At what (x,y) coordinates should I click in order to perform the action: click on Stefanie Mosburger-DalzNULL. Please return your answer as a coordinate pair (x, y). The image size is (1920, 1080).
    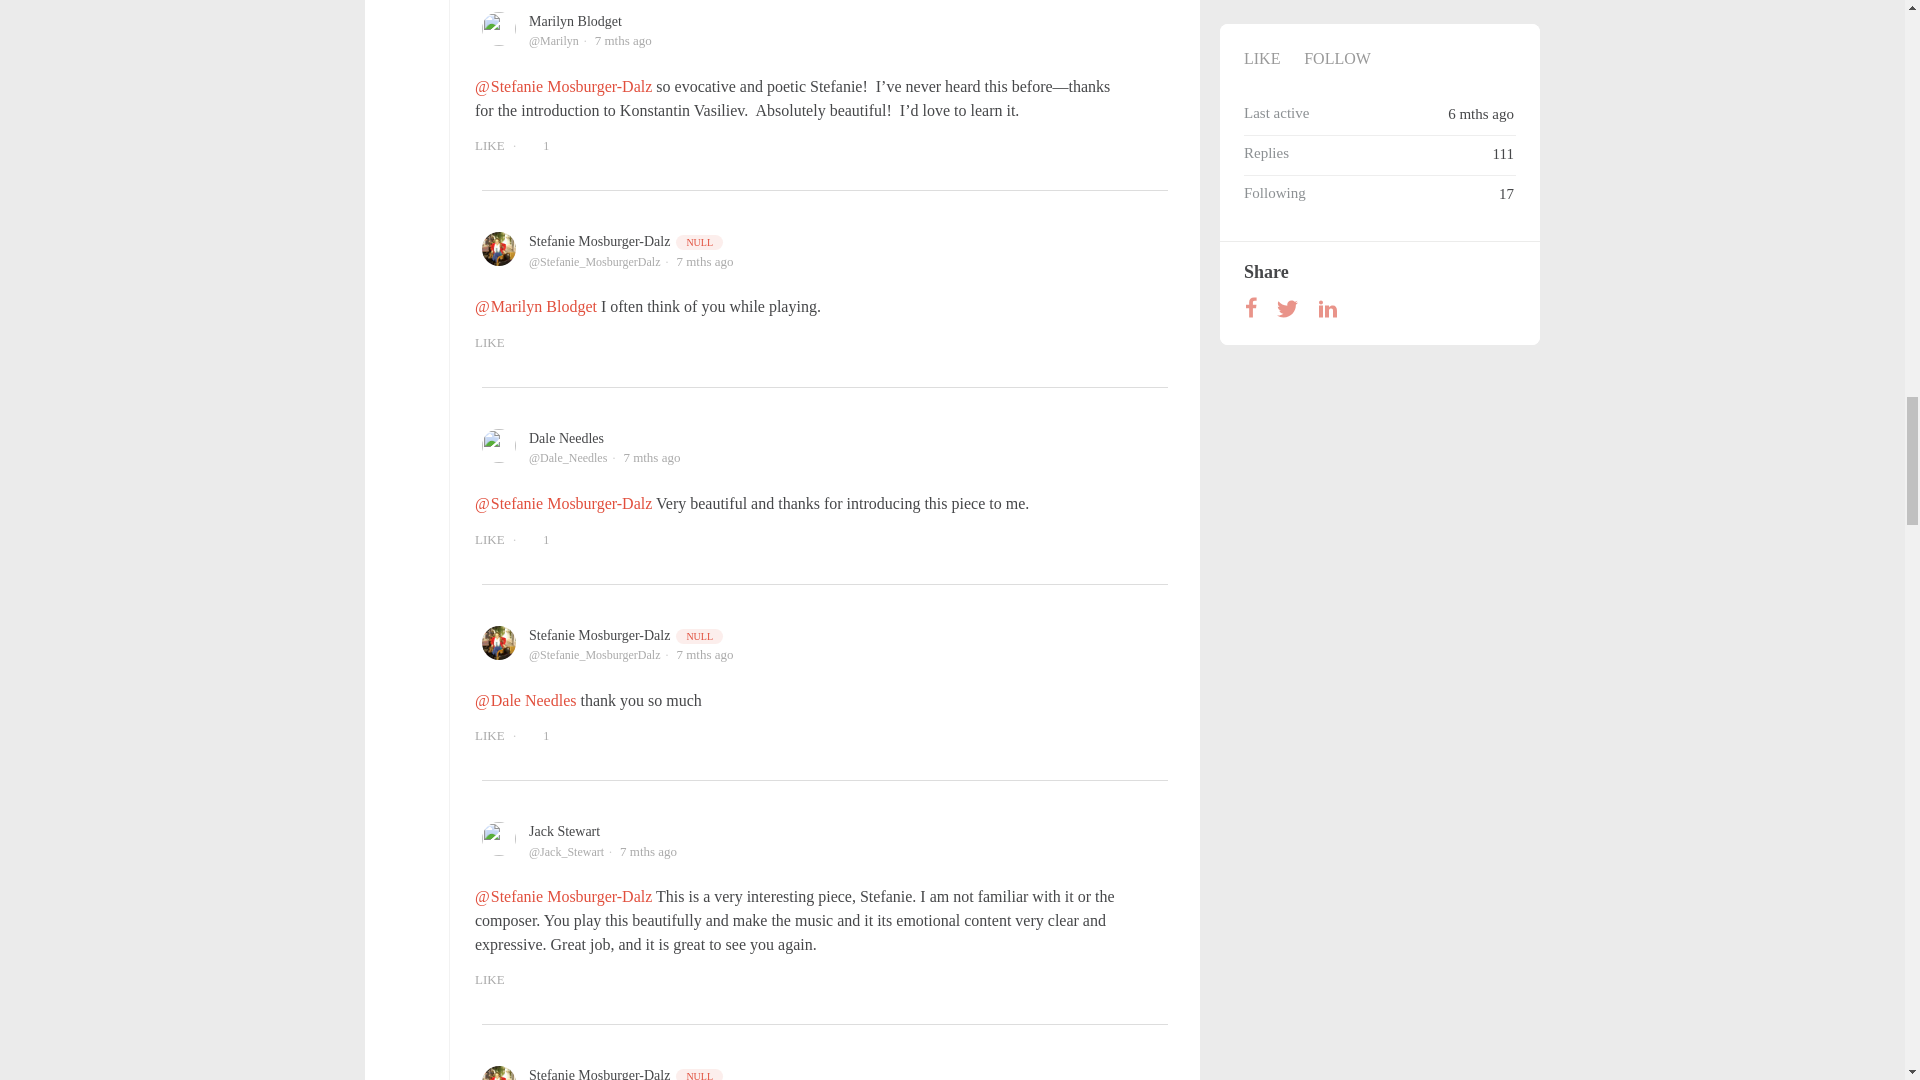
    Looking at the image, I should click on (627, 242).